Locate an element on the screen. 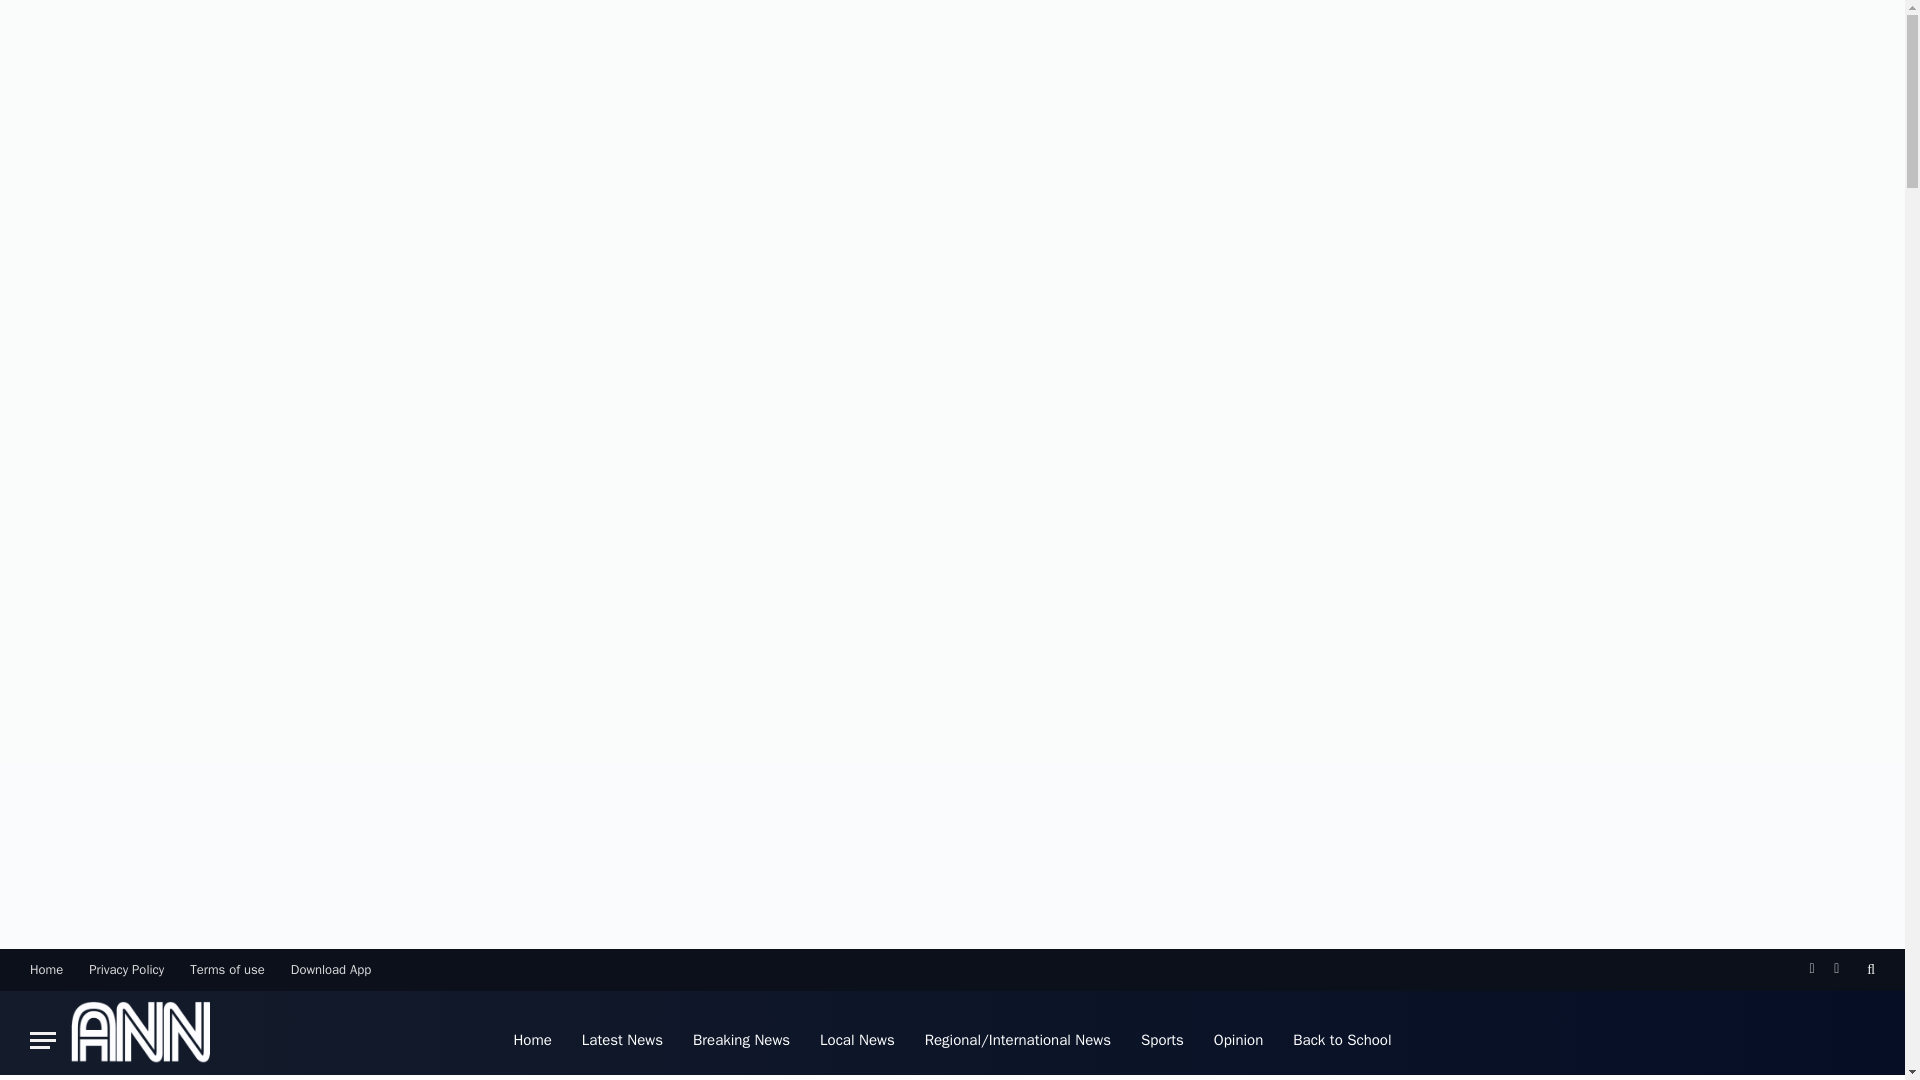 This screenshot has width=1920, height=1080. Download App is located at coordinates (331, 969).